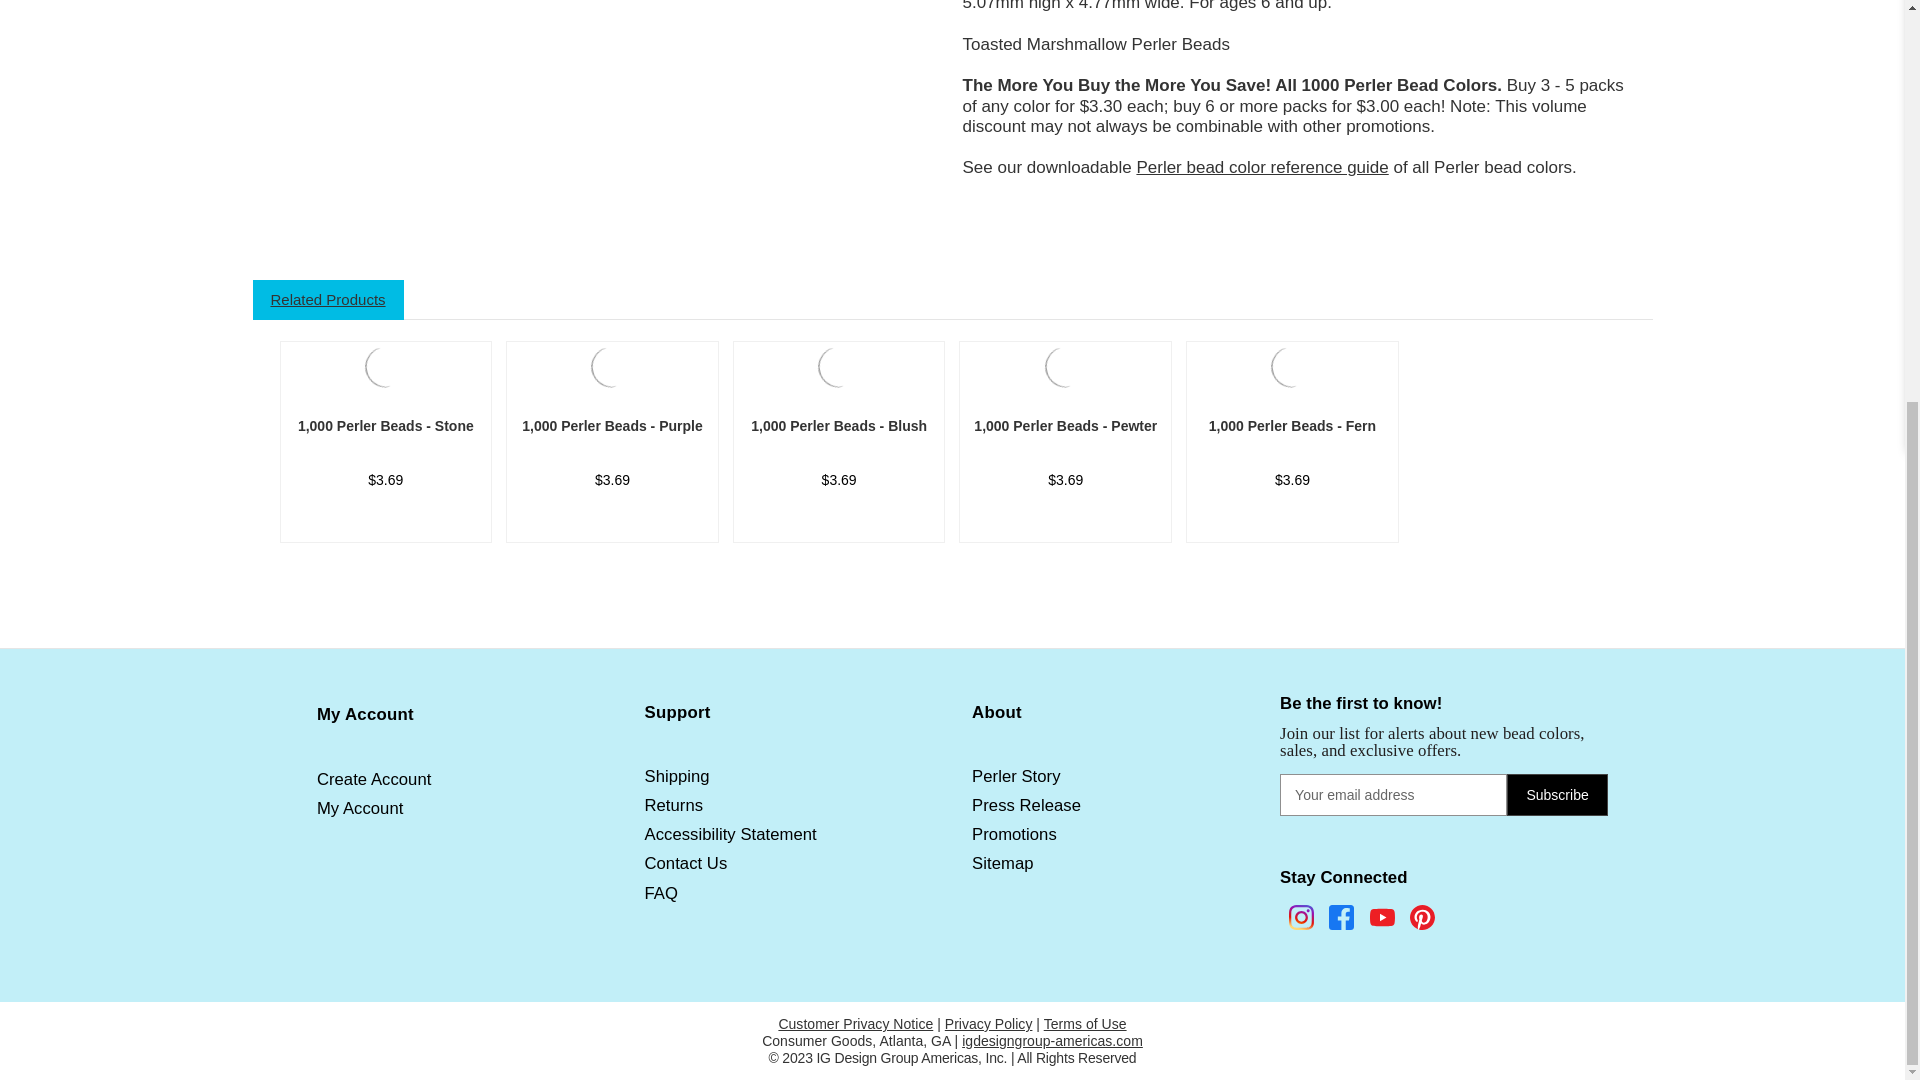  What do you see at coordinates (839, 364) in the screenshot?
I see `1,000 Perler Beads - Blush` at bounding box center [839, 364].